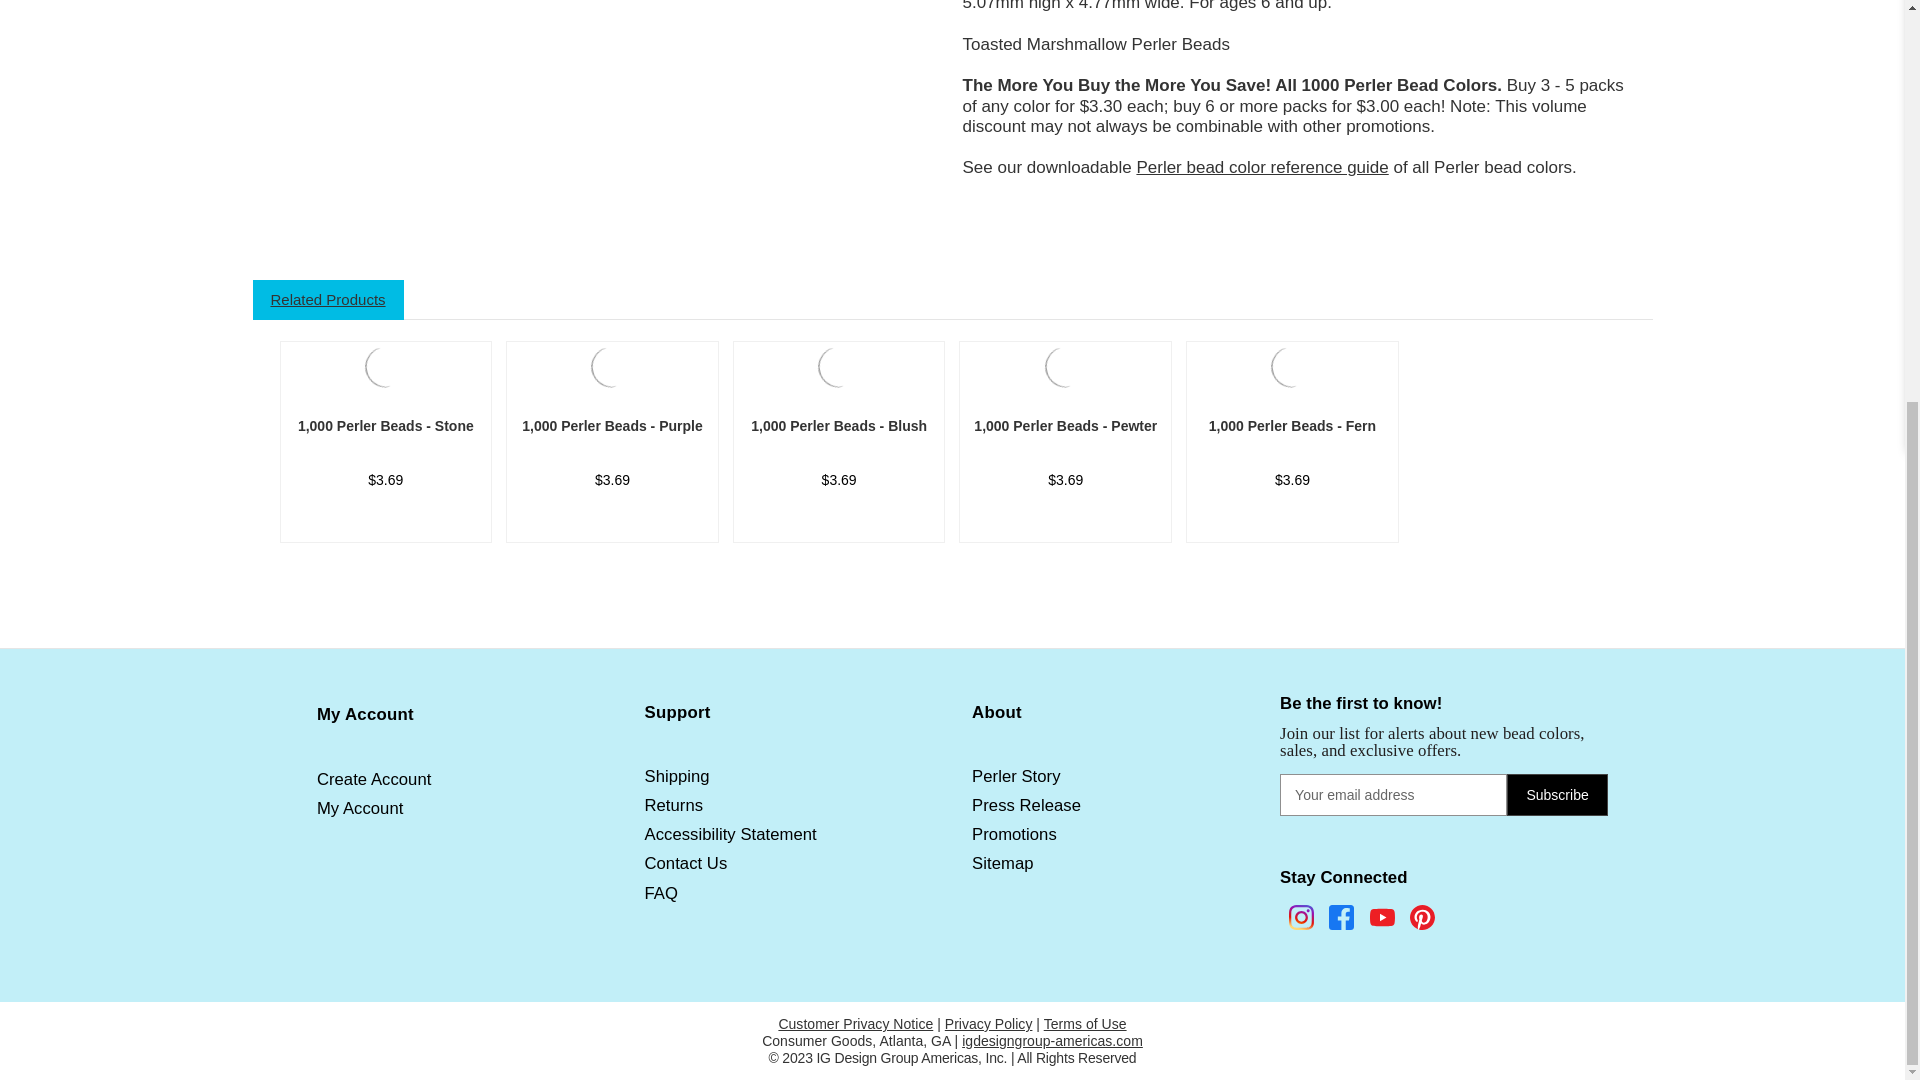  What do you see at coordinates (839, 364) in the screenshot?
I see `1,000 Perler Beads - Blush` at bounding box center [839, 364].